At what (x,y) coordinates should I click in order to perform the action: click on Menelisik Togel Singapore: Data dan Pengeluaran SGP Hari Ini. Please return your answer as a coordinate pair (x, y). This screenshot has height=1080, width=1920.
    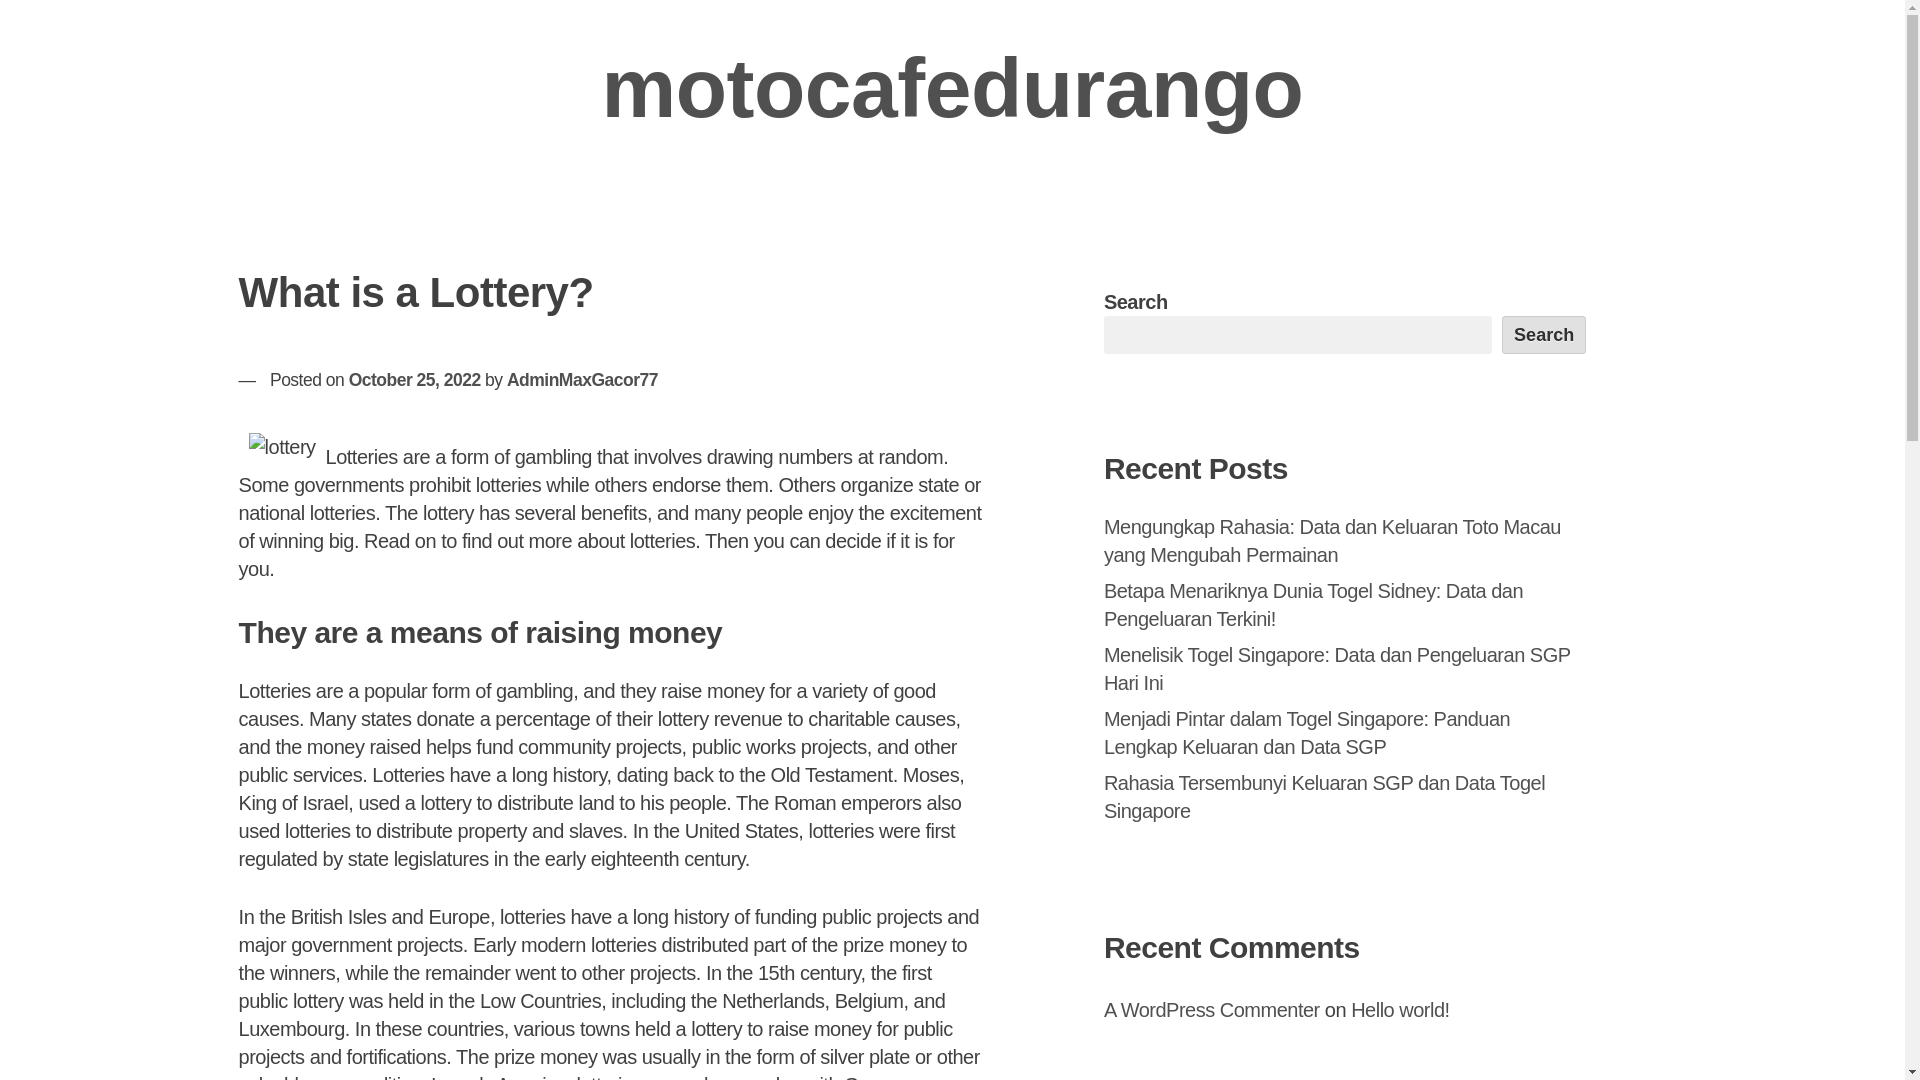
    Looking at the image, I should click on (1337, 668).